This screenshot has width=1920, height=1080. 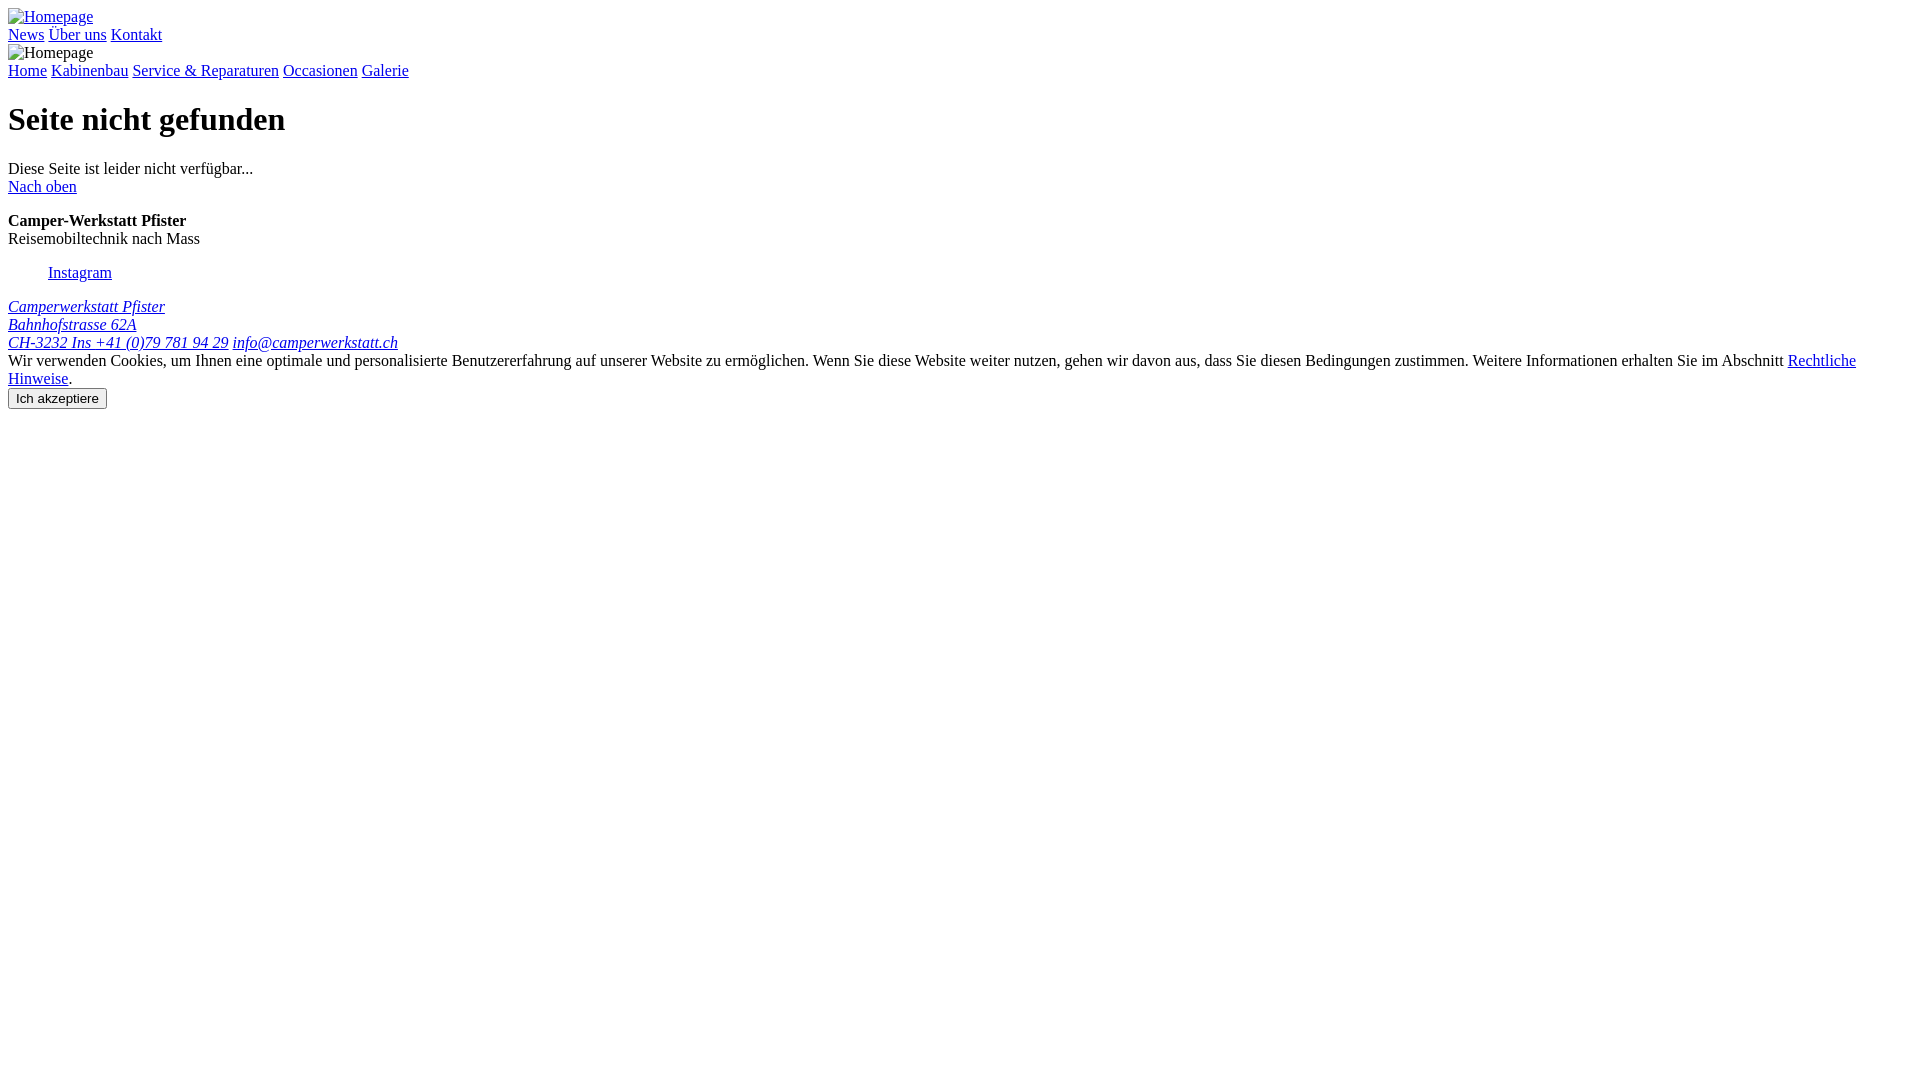 What do you see at coordinates (320, 70) in the screenshot?
I see `Occasionen` at bounding box center [320, 70].